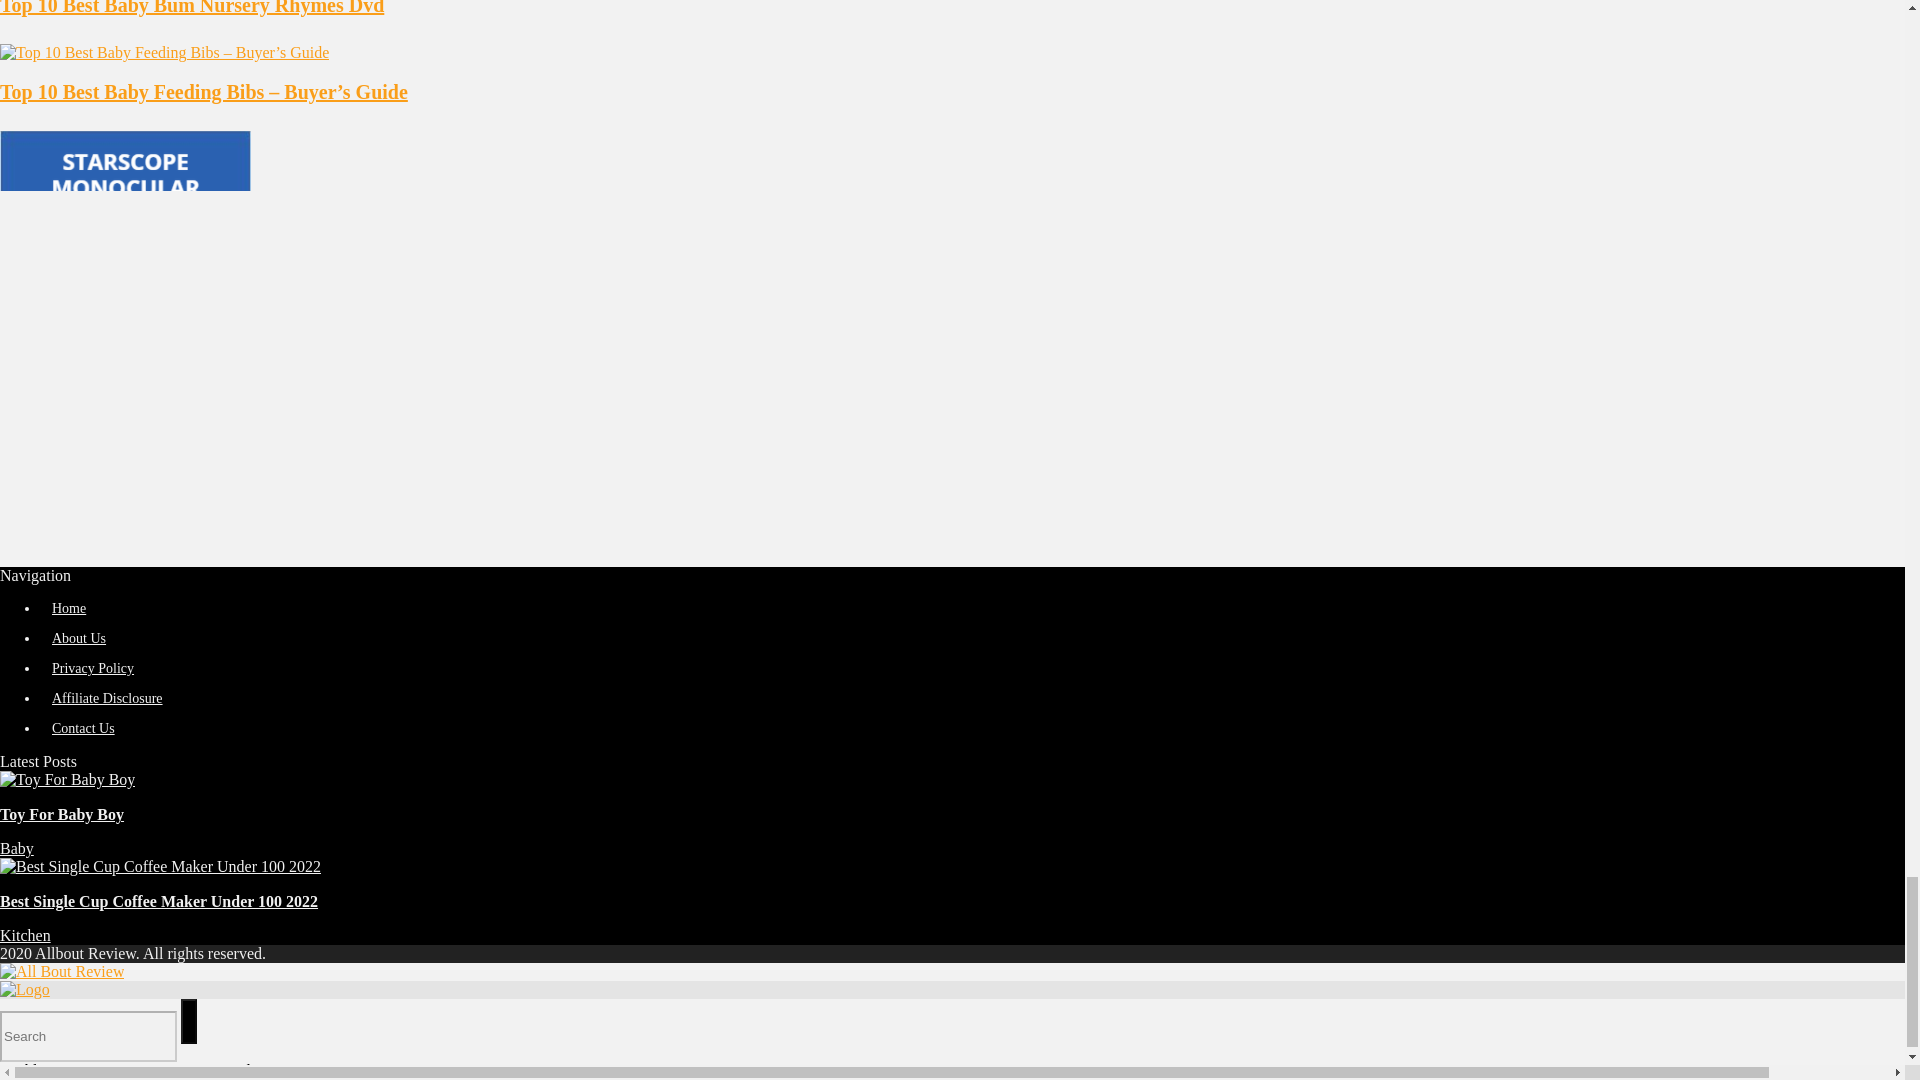  Describe the element at coordinates (78, 638) in the screenshot. I see `About Us` at that location.